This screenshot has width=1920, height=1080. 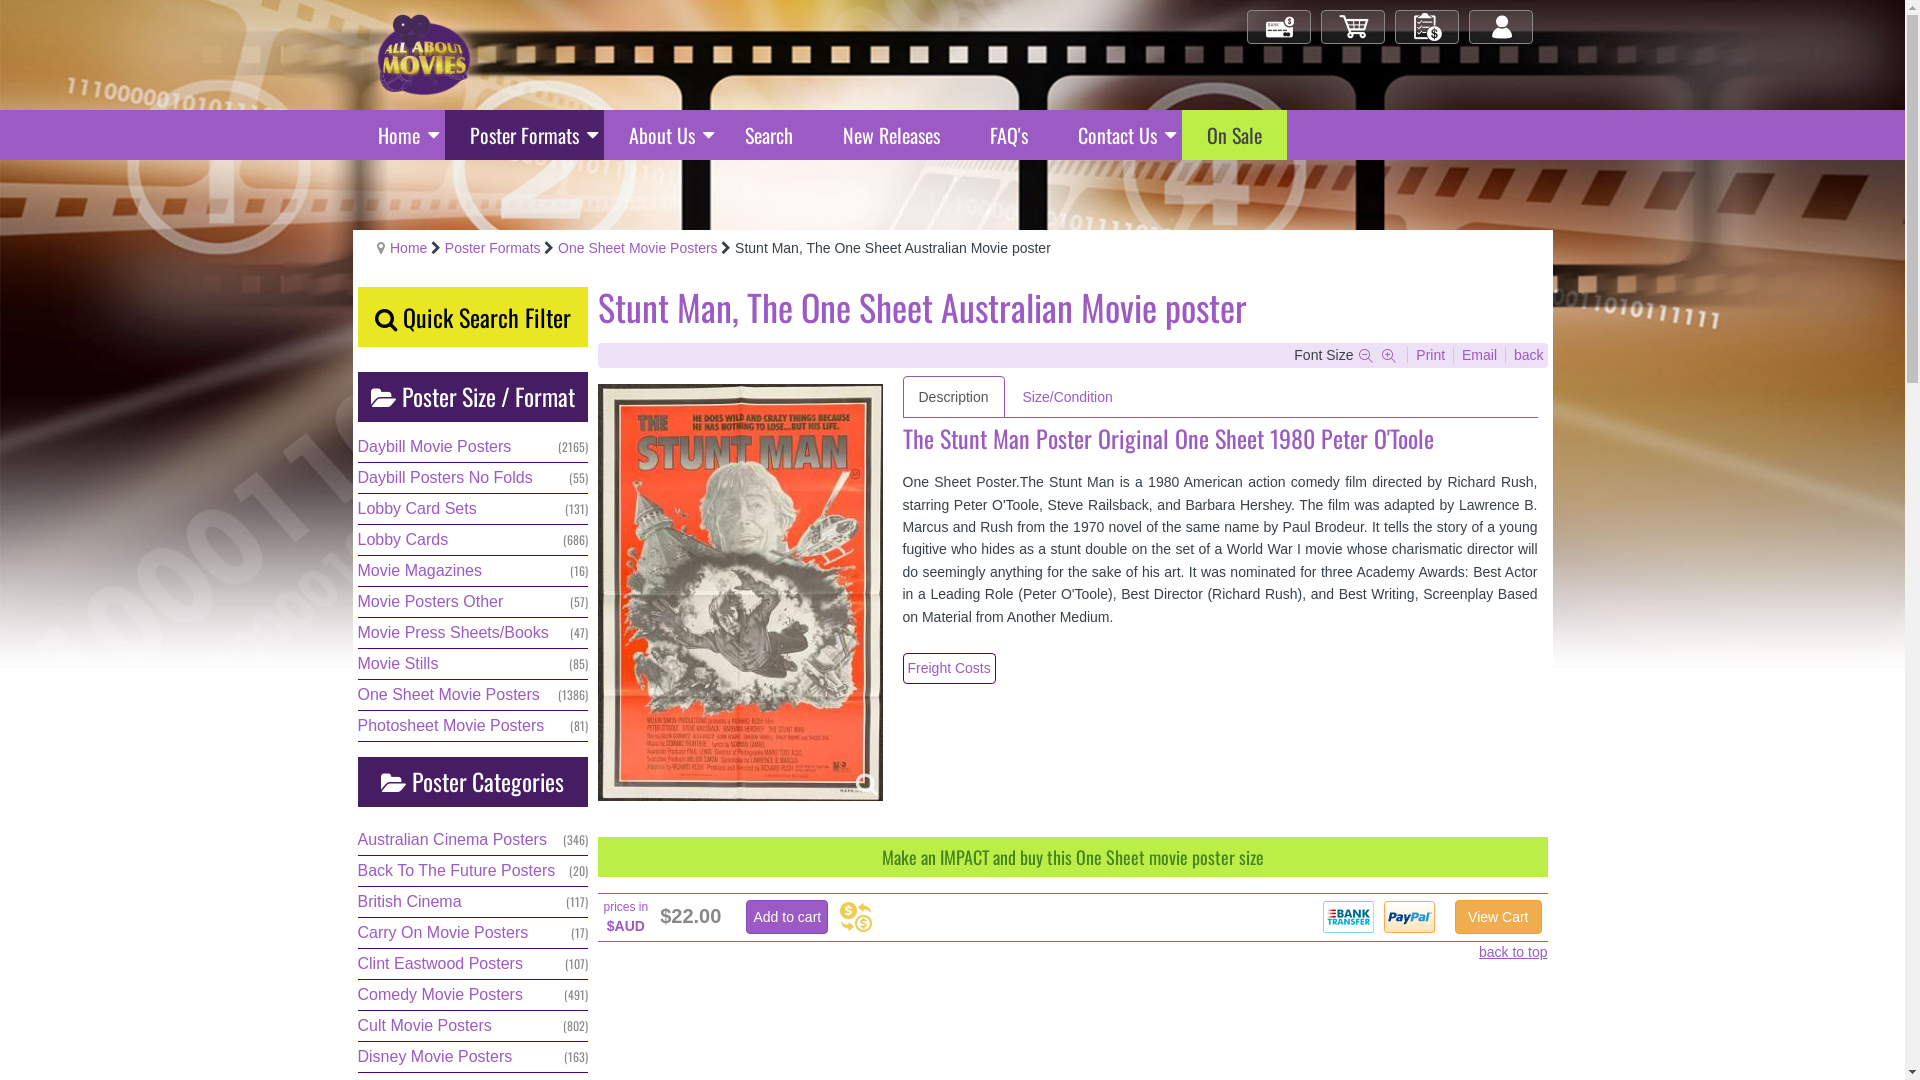 What do you see at coordinates (1280, 28) in the screenshot?
I see `Check Out` at bounding box center [1280, 28].